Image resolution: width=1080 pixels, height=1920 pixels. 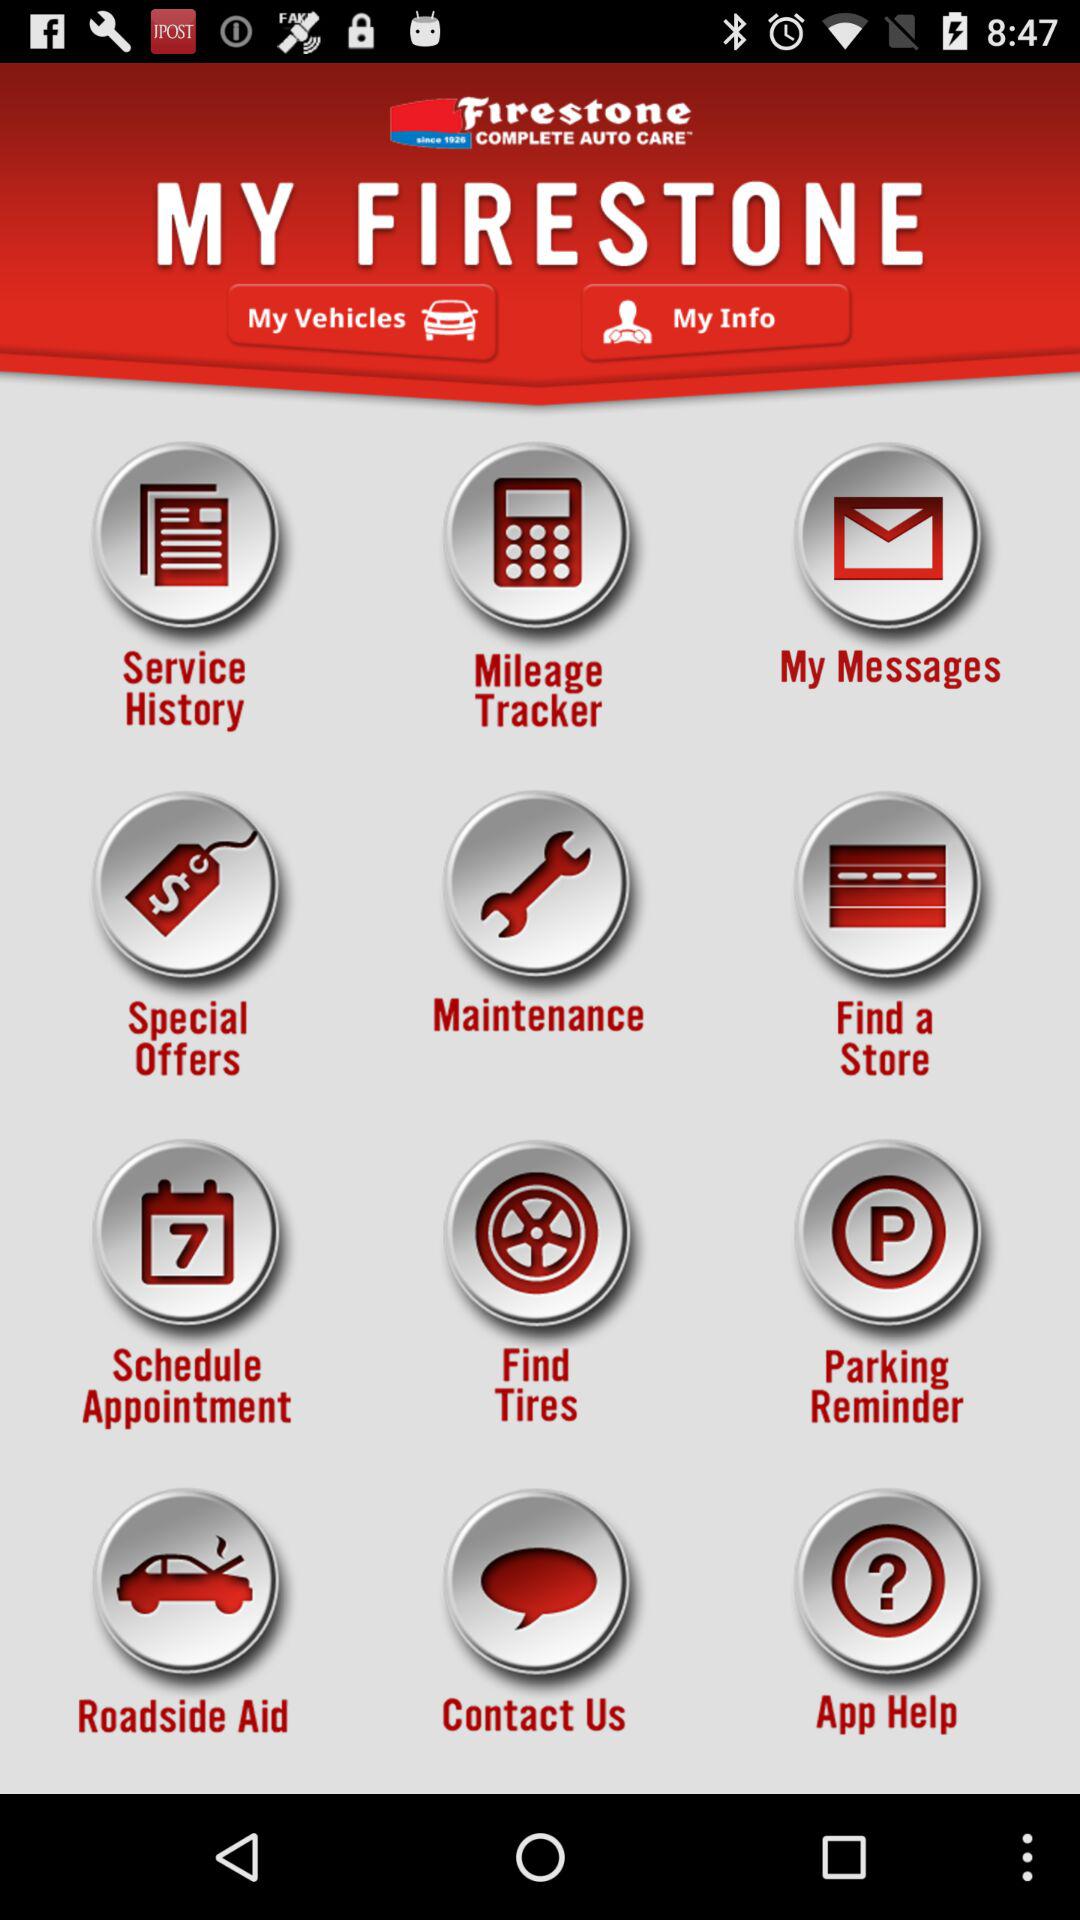 I want to click on contact us, so click(x=540, y=1632).